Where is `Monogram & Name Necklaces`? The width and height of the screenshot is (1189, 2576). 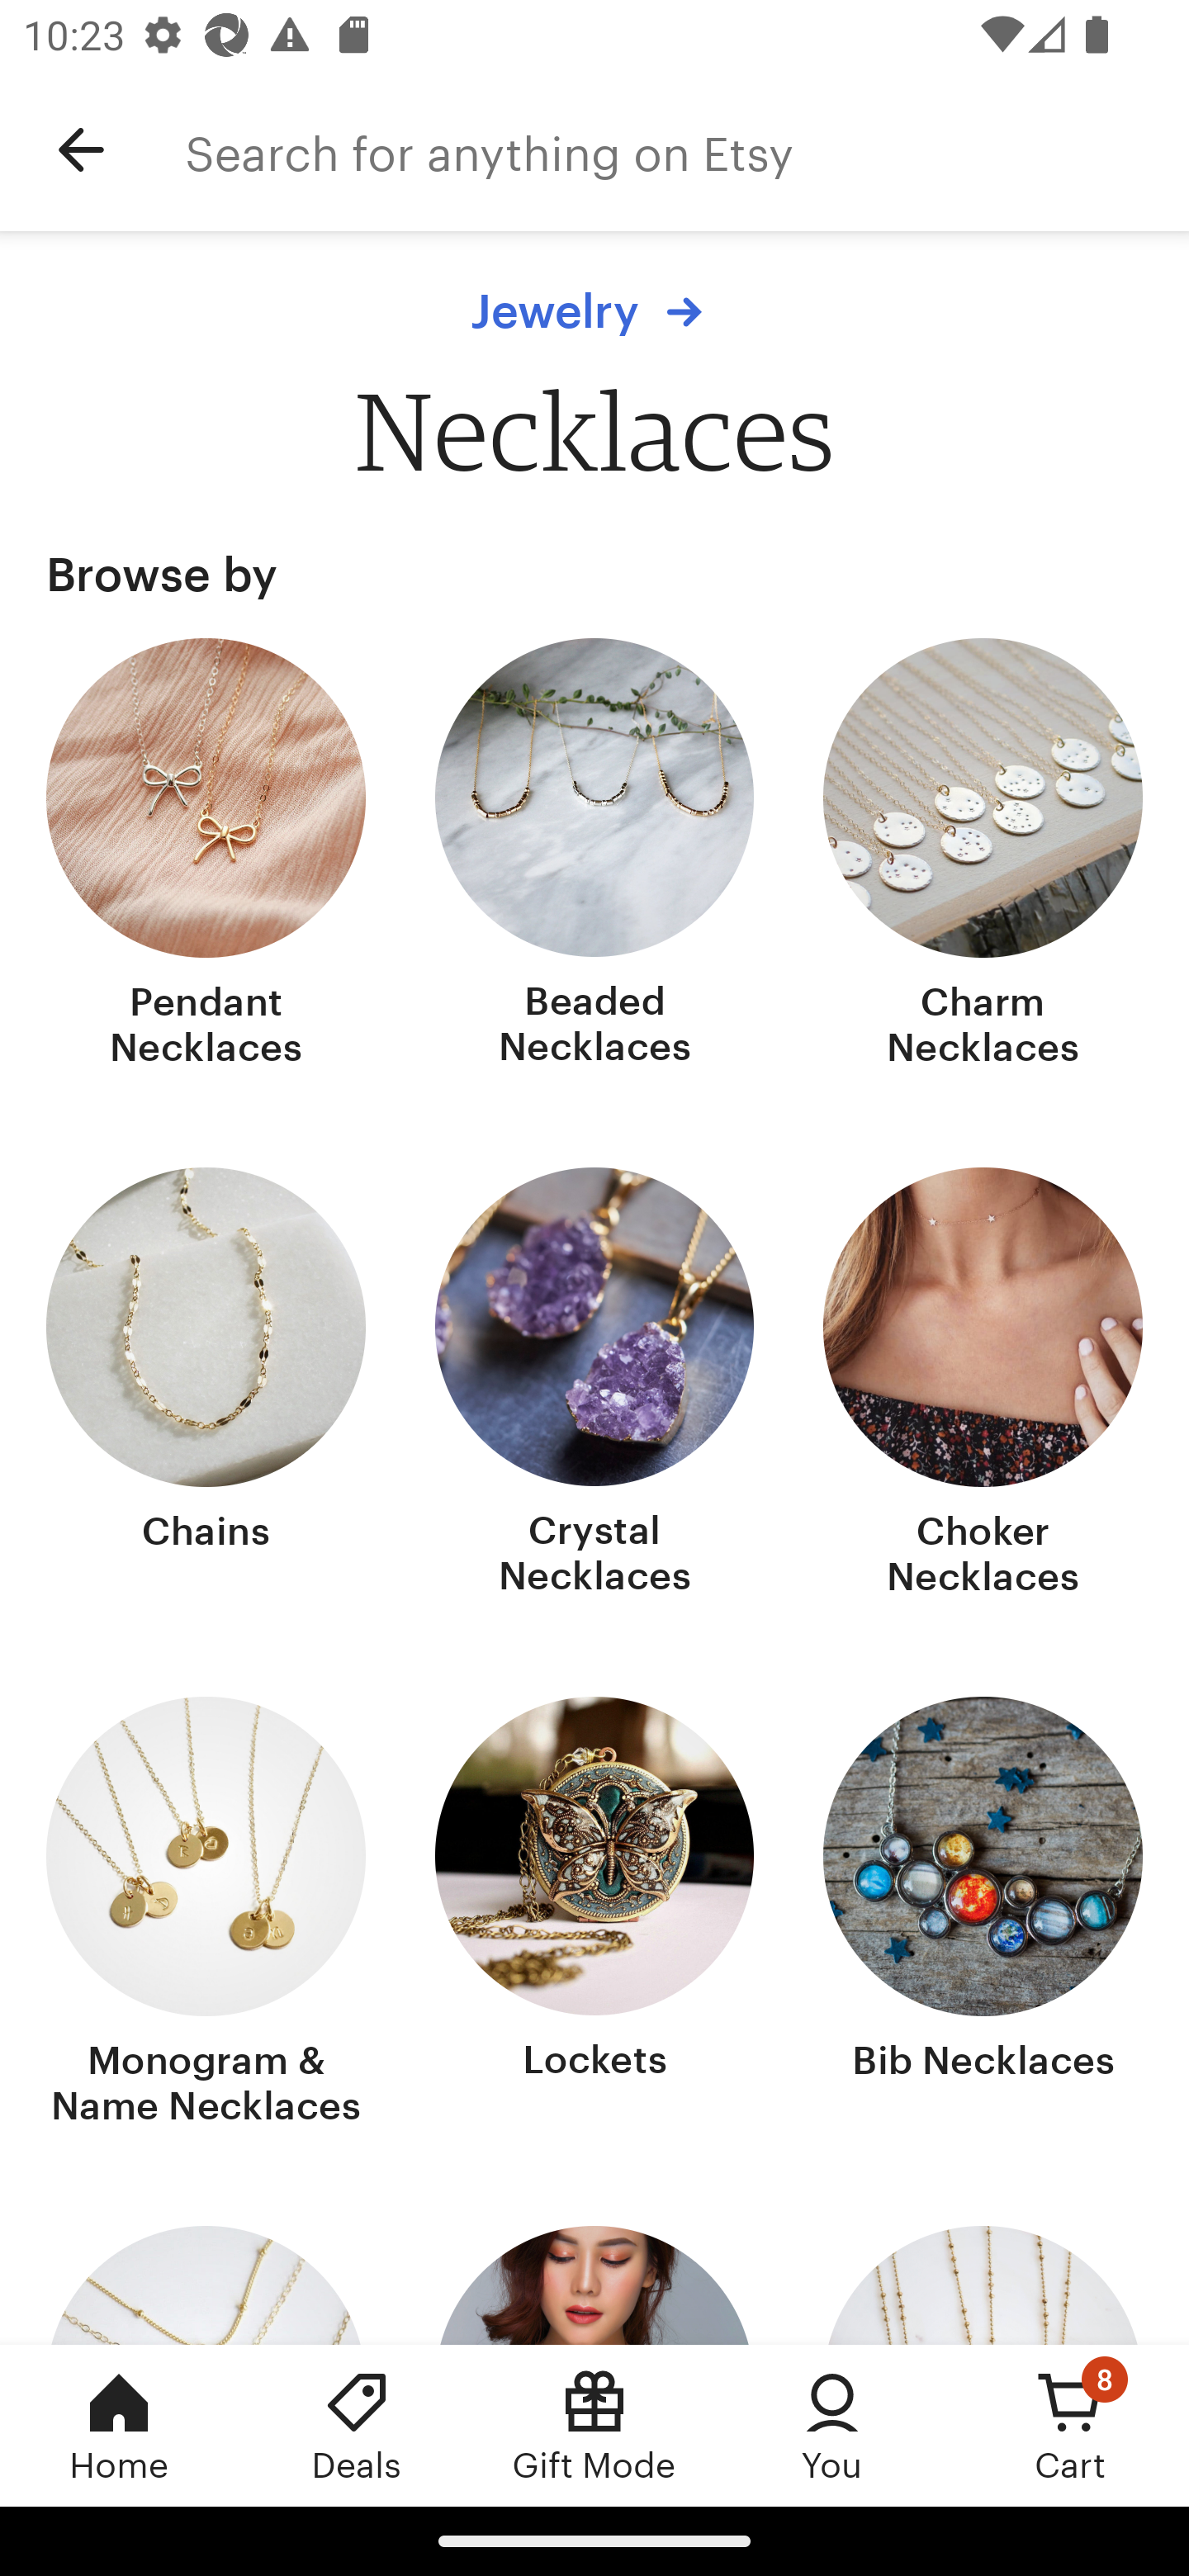
Monogram & Name Necklaces is located at coordinates (206, 1915).